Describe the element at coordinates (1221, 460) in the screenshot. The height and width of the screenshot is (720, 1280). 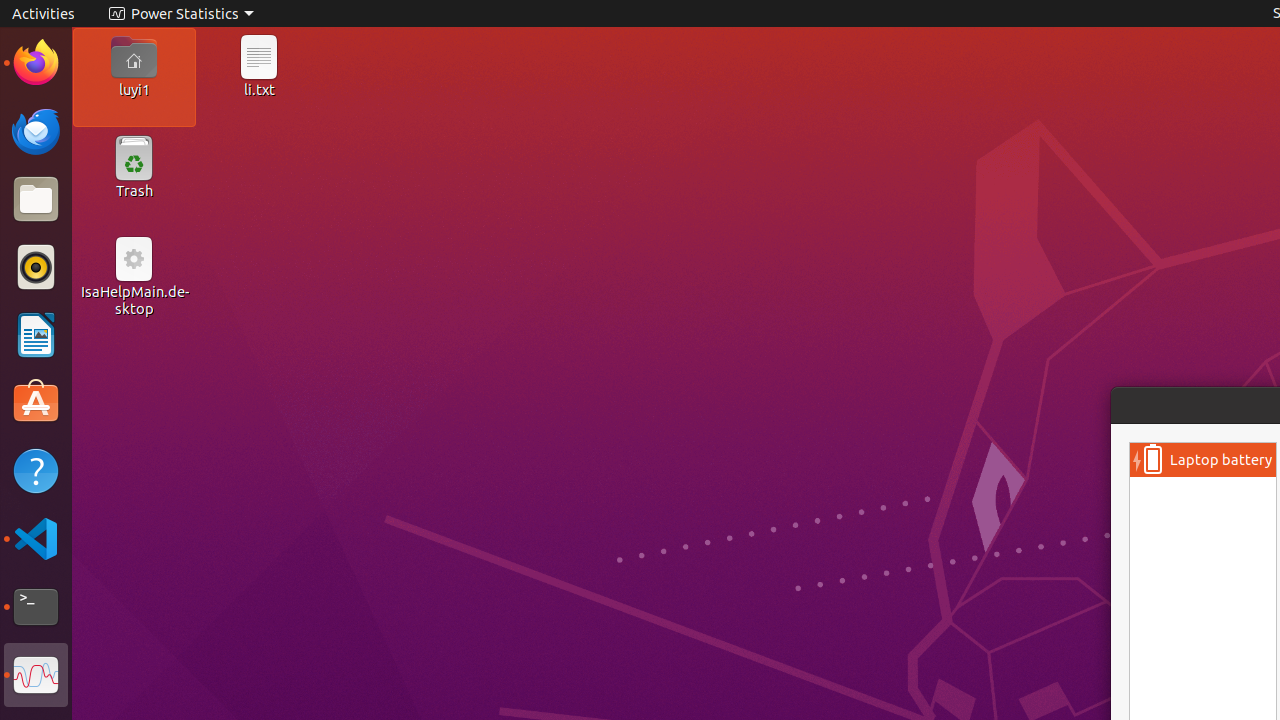
I see `Laptop battery` at that location.